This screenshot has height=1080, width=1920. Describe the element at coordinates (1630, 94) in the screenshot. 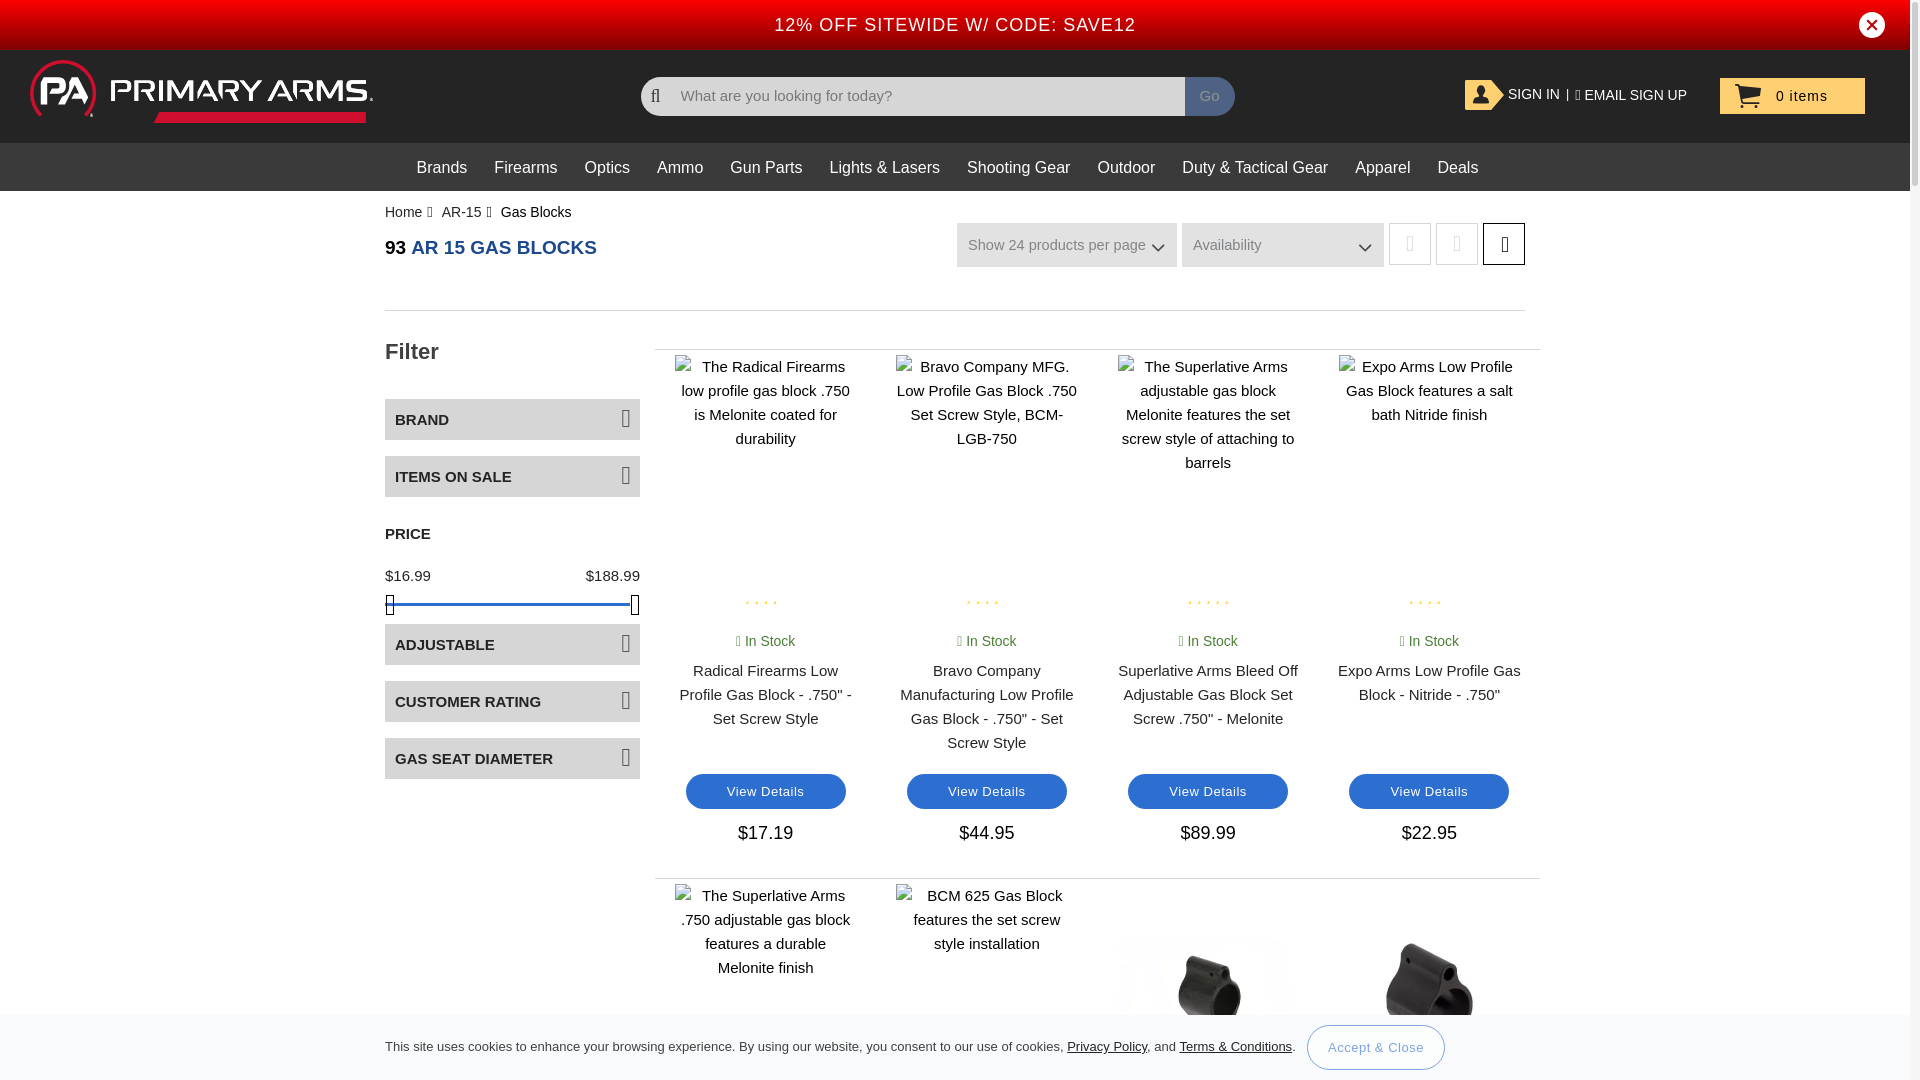

I see `EMAIL SIGN UP` at that location.